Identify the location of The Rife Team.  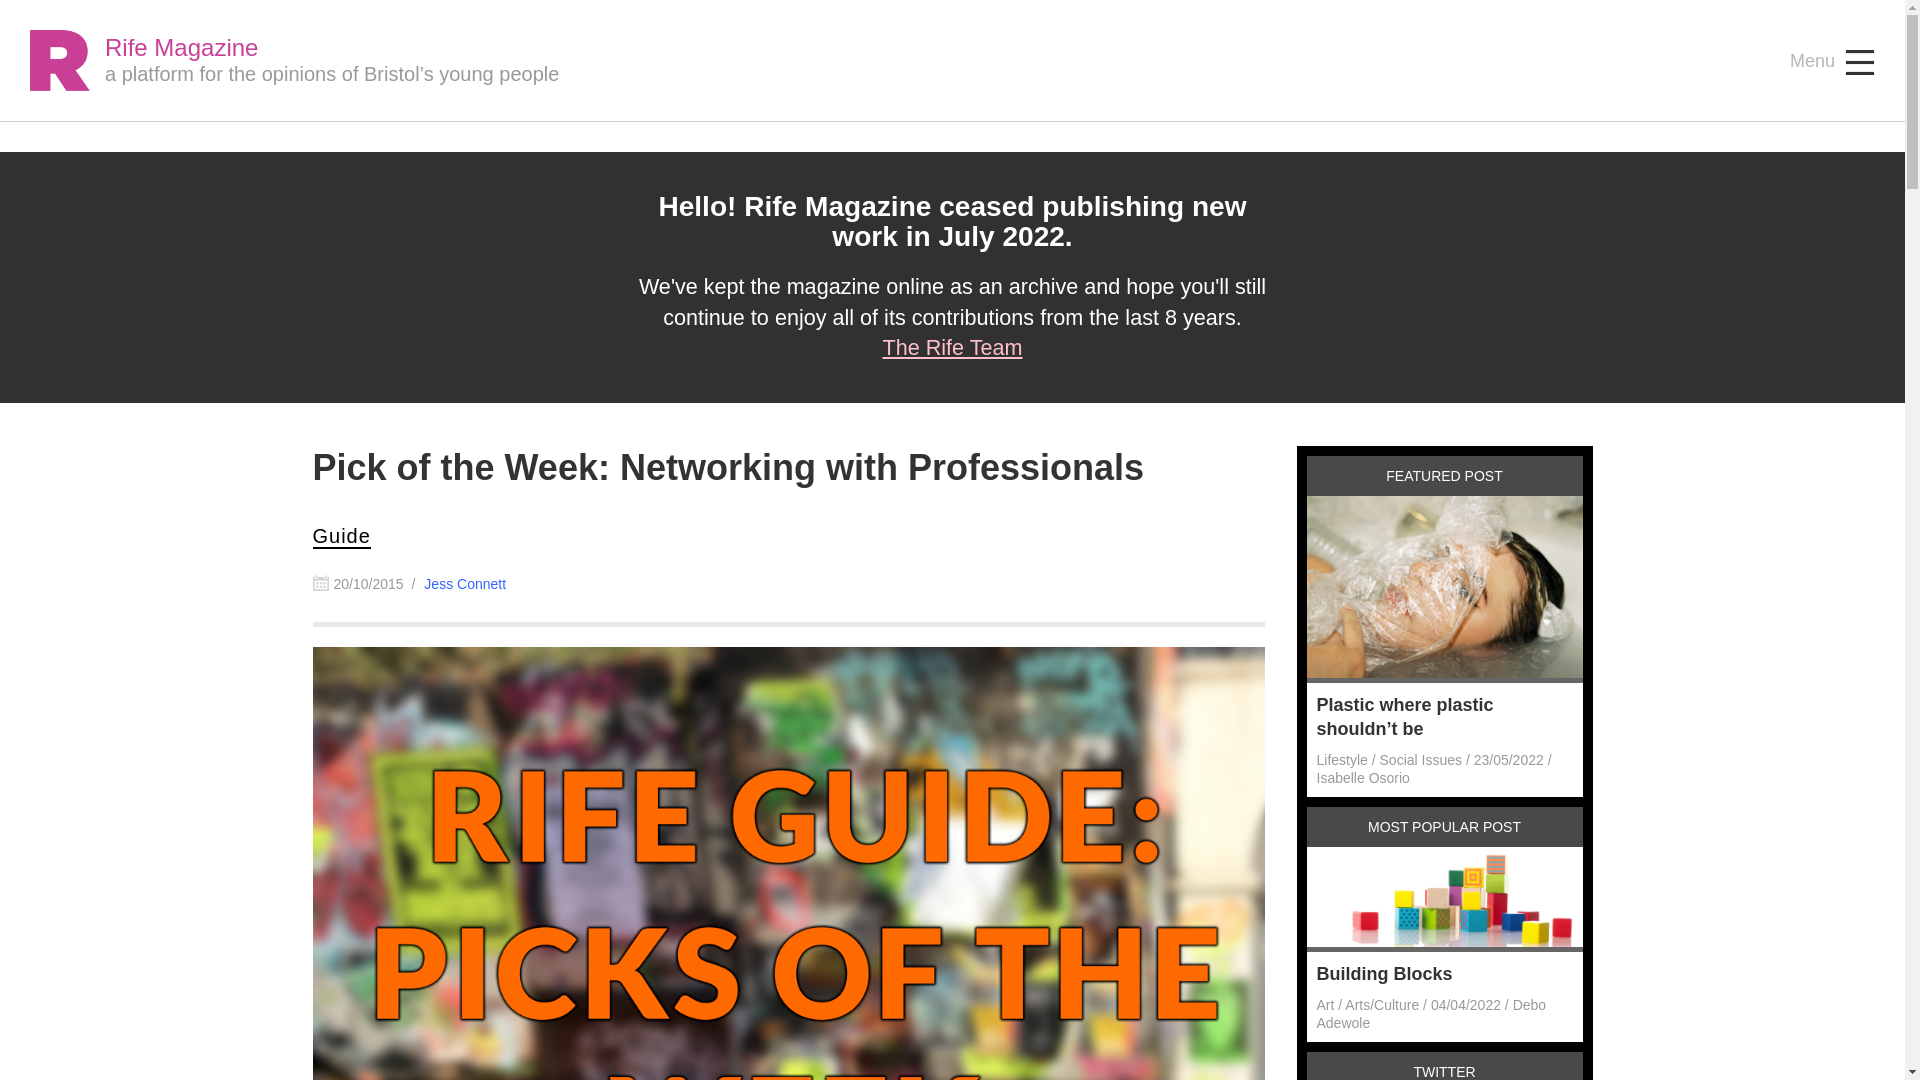
(951, 346).